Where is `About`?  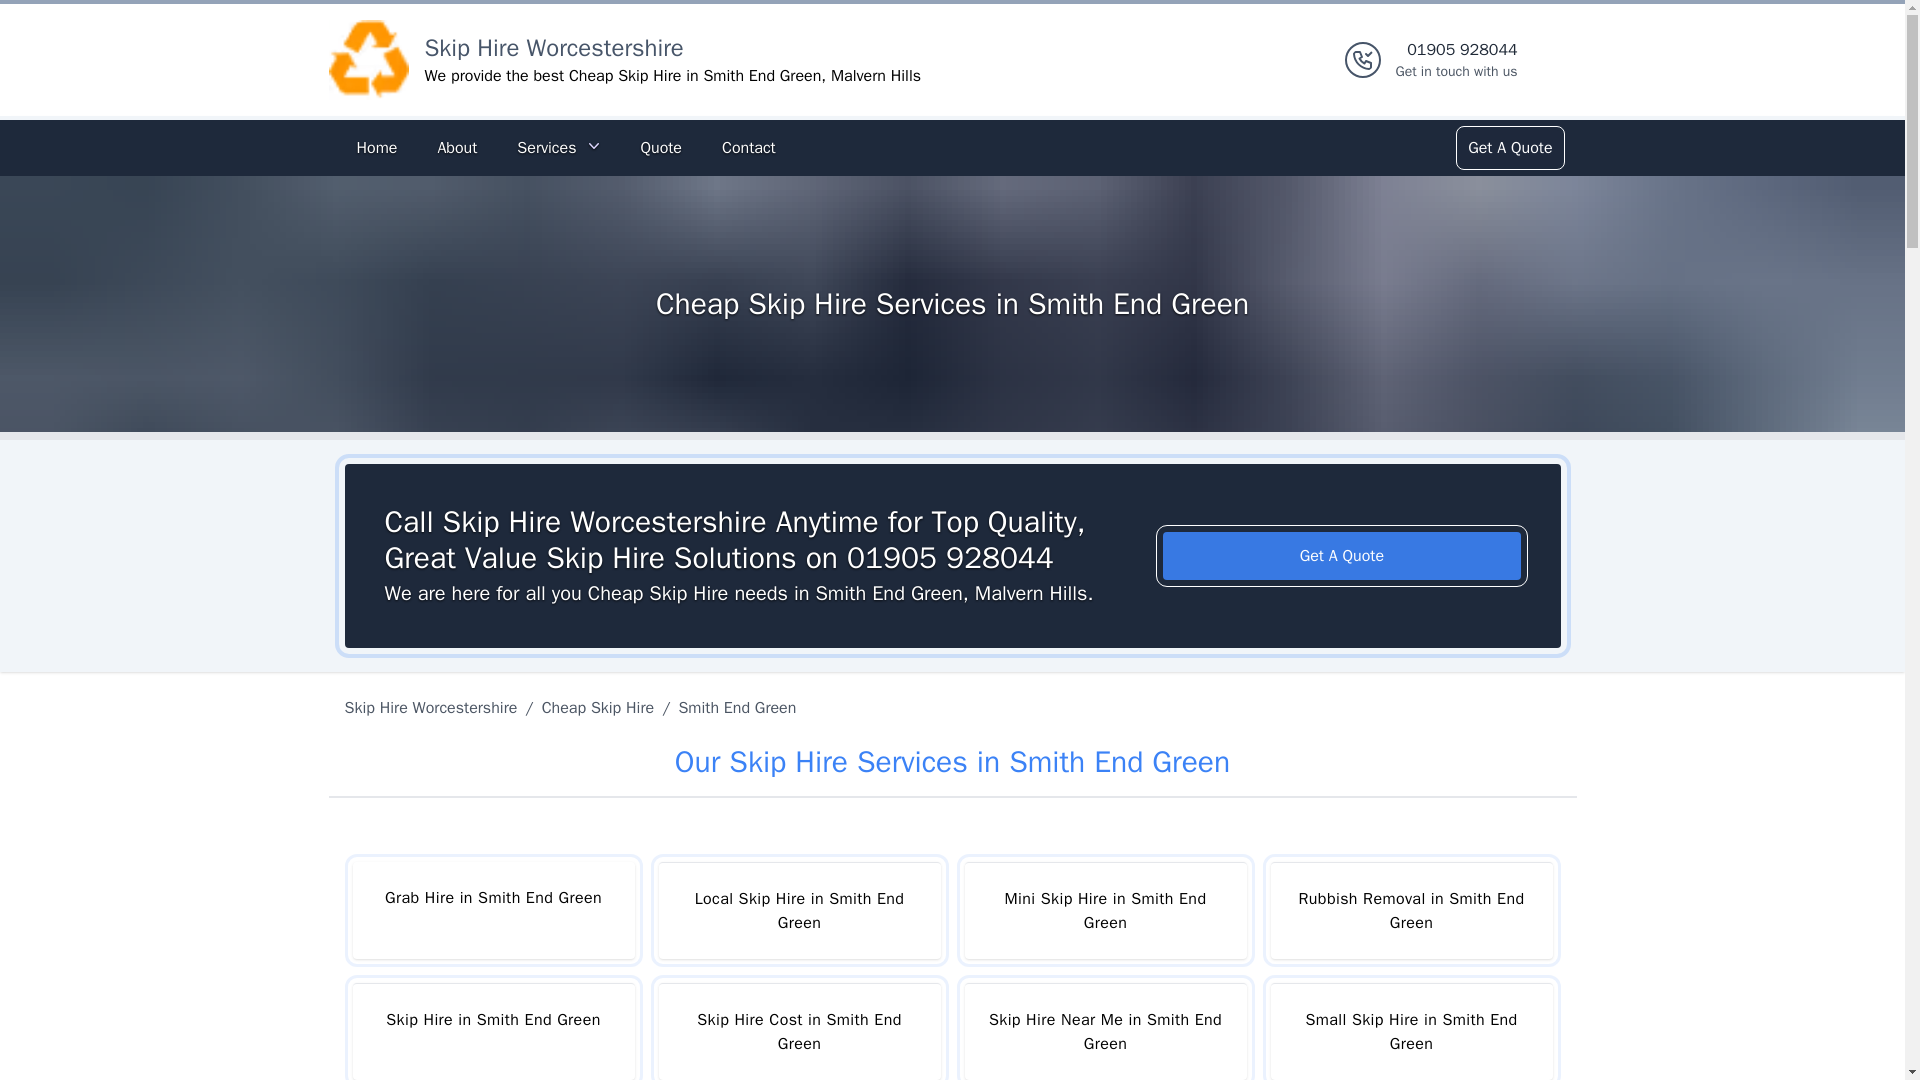 About is located at coordinates (456, 148).